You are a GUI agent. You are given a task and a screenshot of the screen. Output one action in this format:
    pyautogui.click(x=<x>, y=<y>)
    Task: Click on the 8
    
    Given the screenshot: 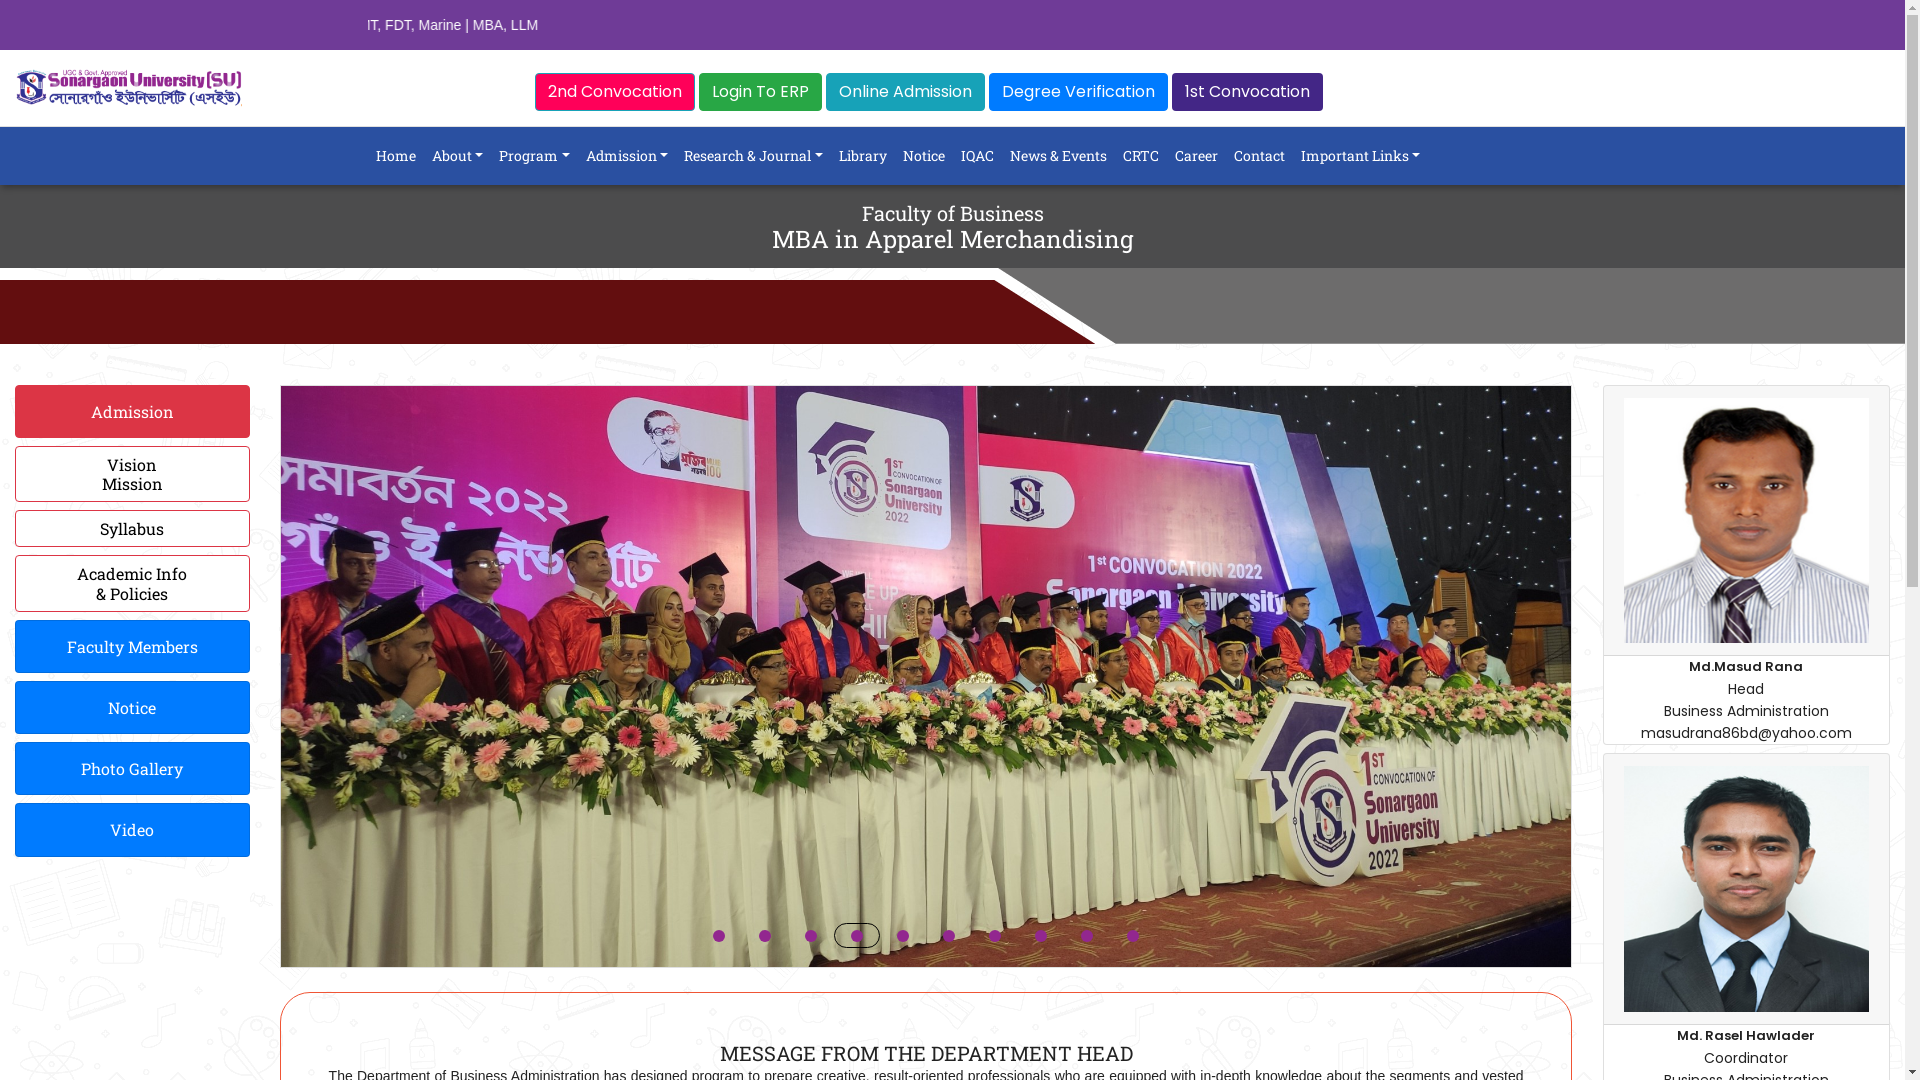 What is the action you would take?
    pyautogui.click(x=1041, y=936)
    